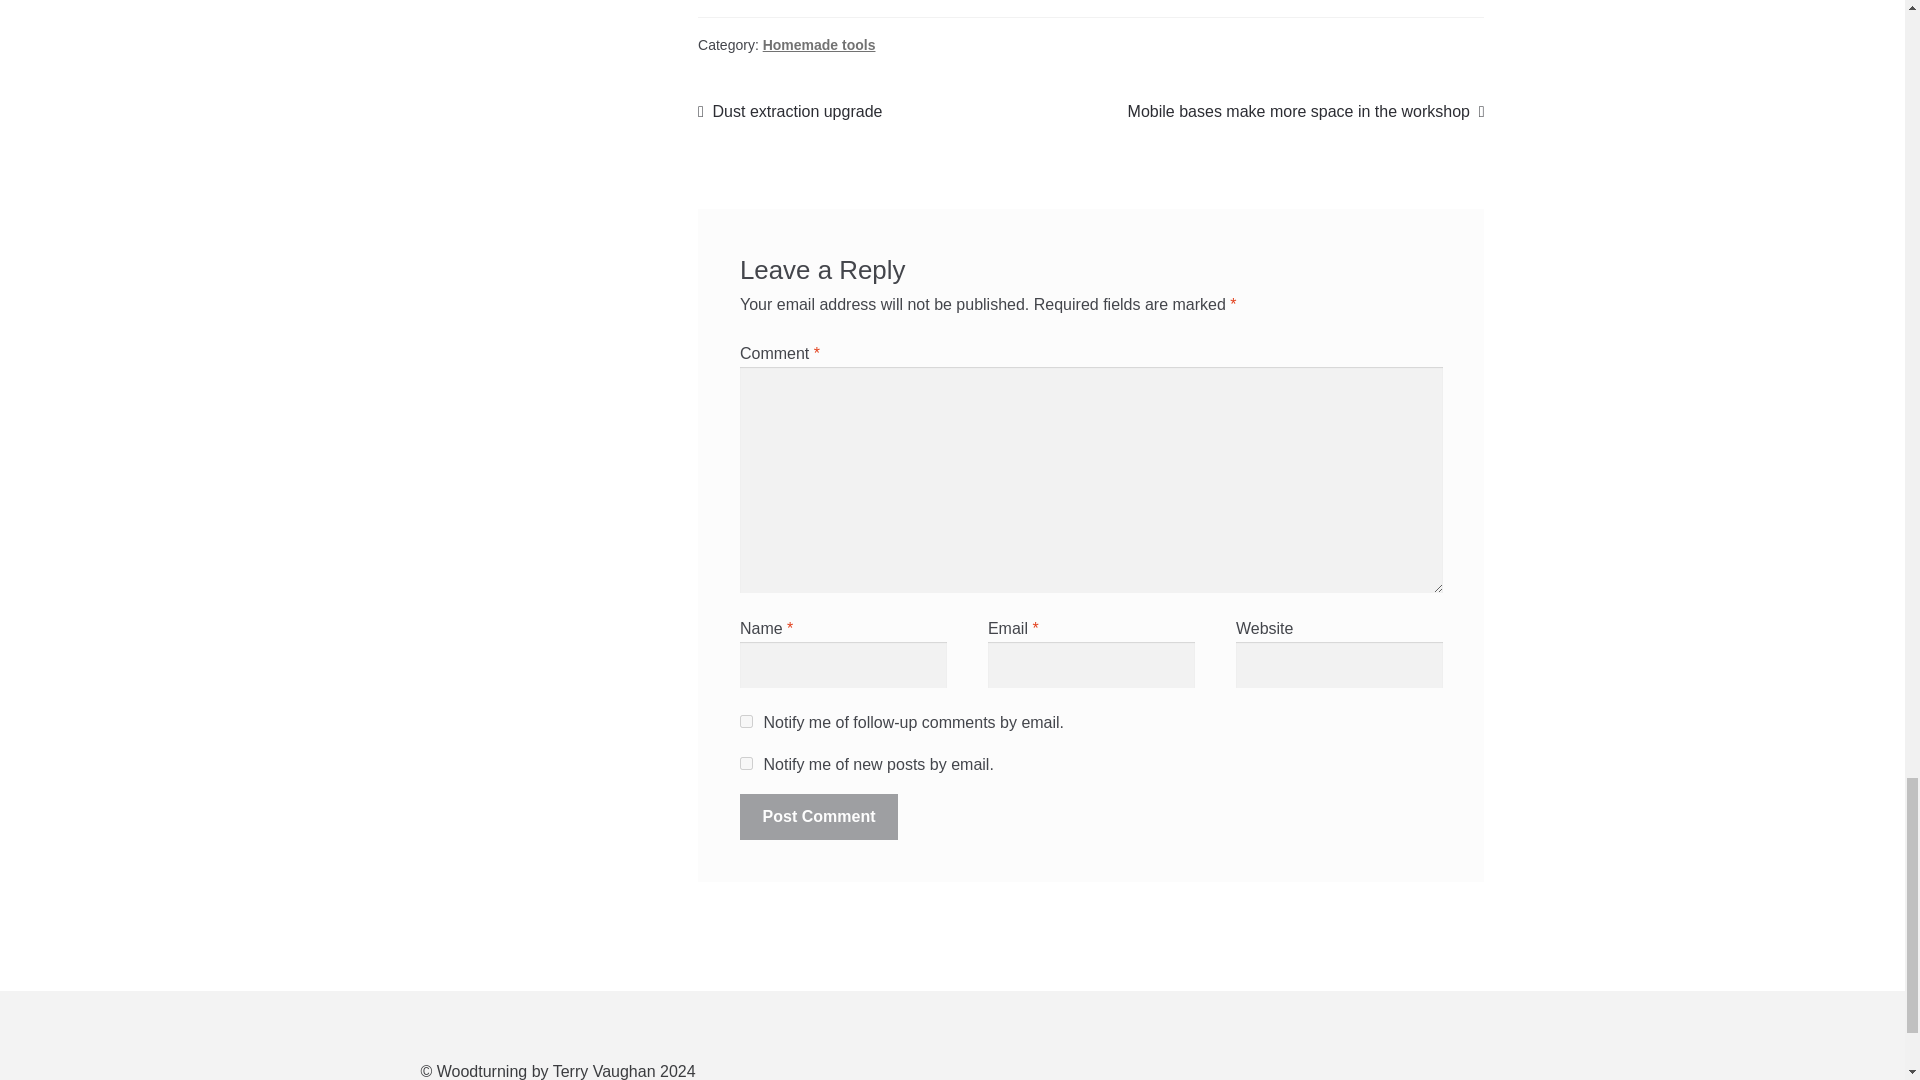 The height and width of the screenshot is (1080, 1920). Describe the element at coordinates (790, 112) in the screenshot. I see `subscribe` at that location.